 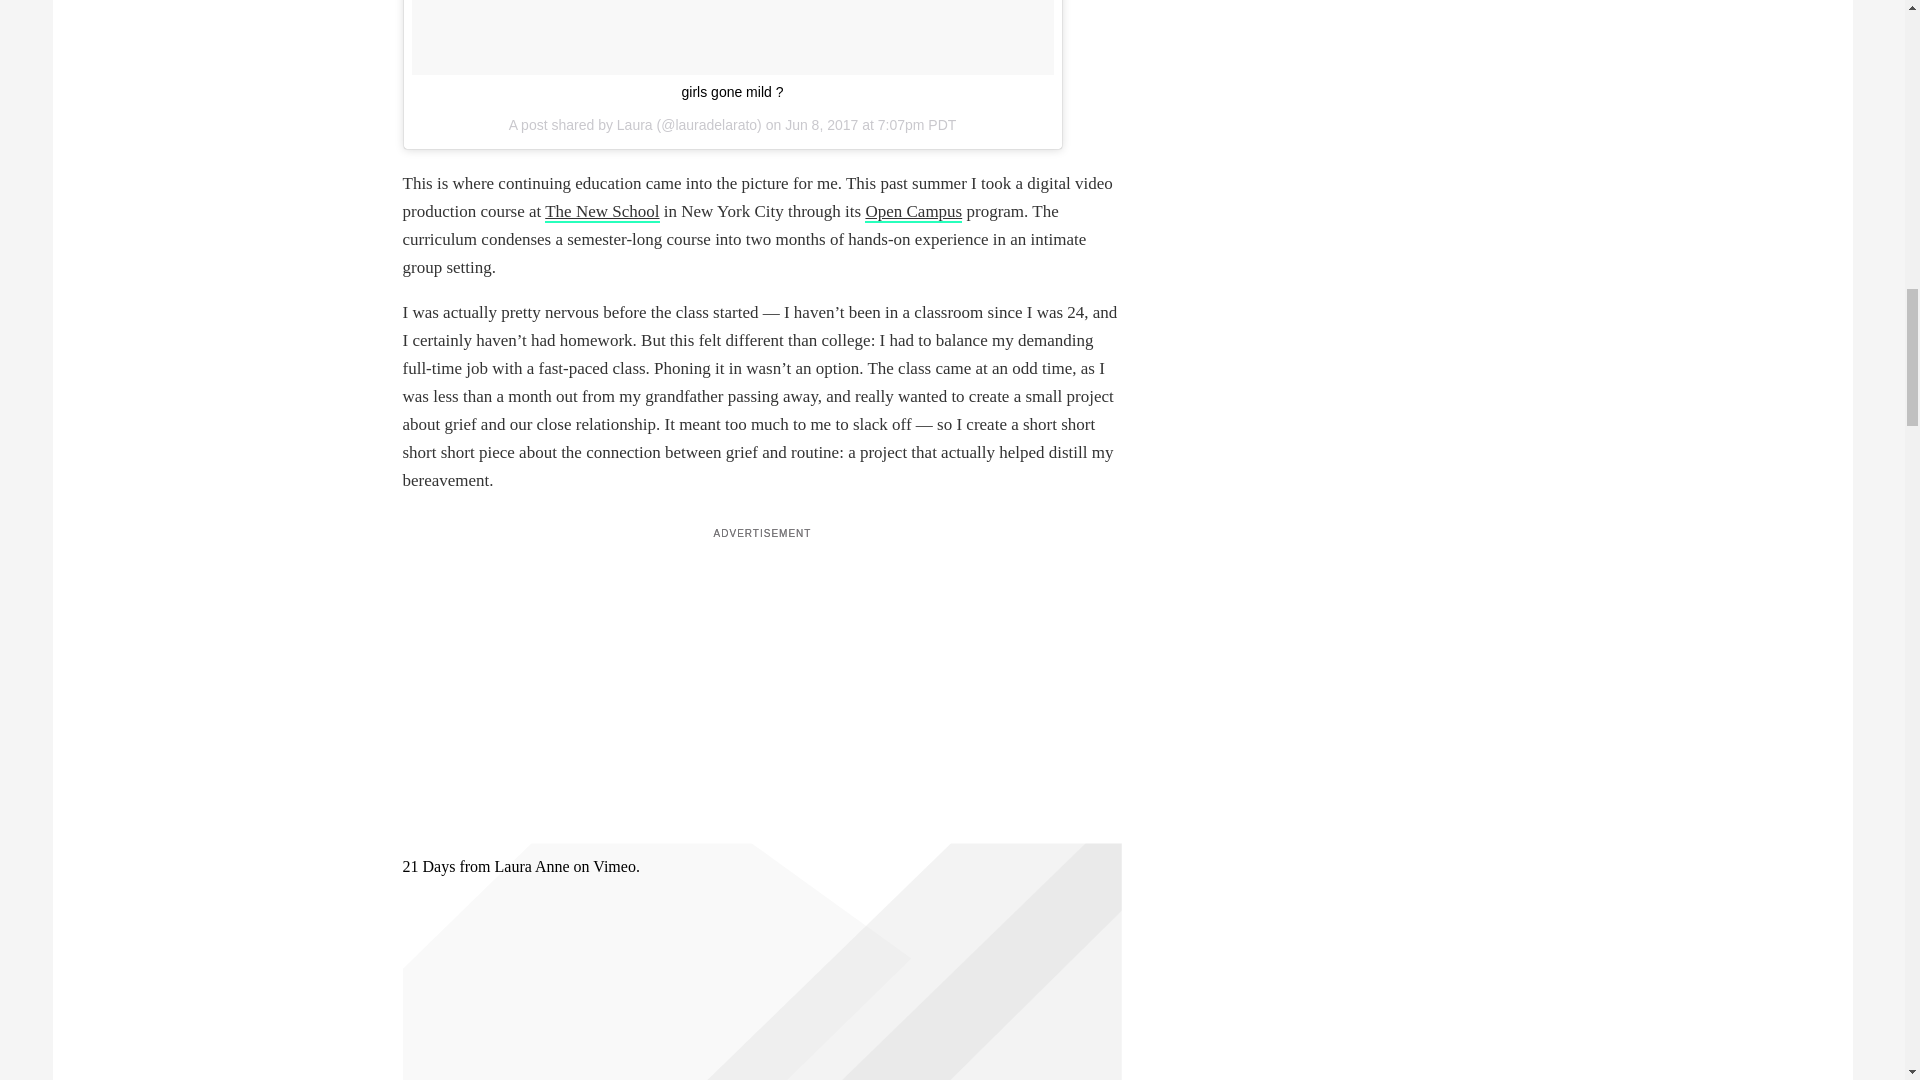 I want to click on Vimeo, so click(x=614, y=866).